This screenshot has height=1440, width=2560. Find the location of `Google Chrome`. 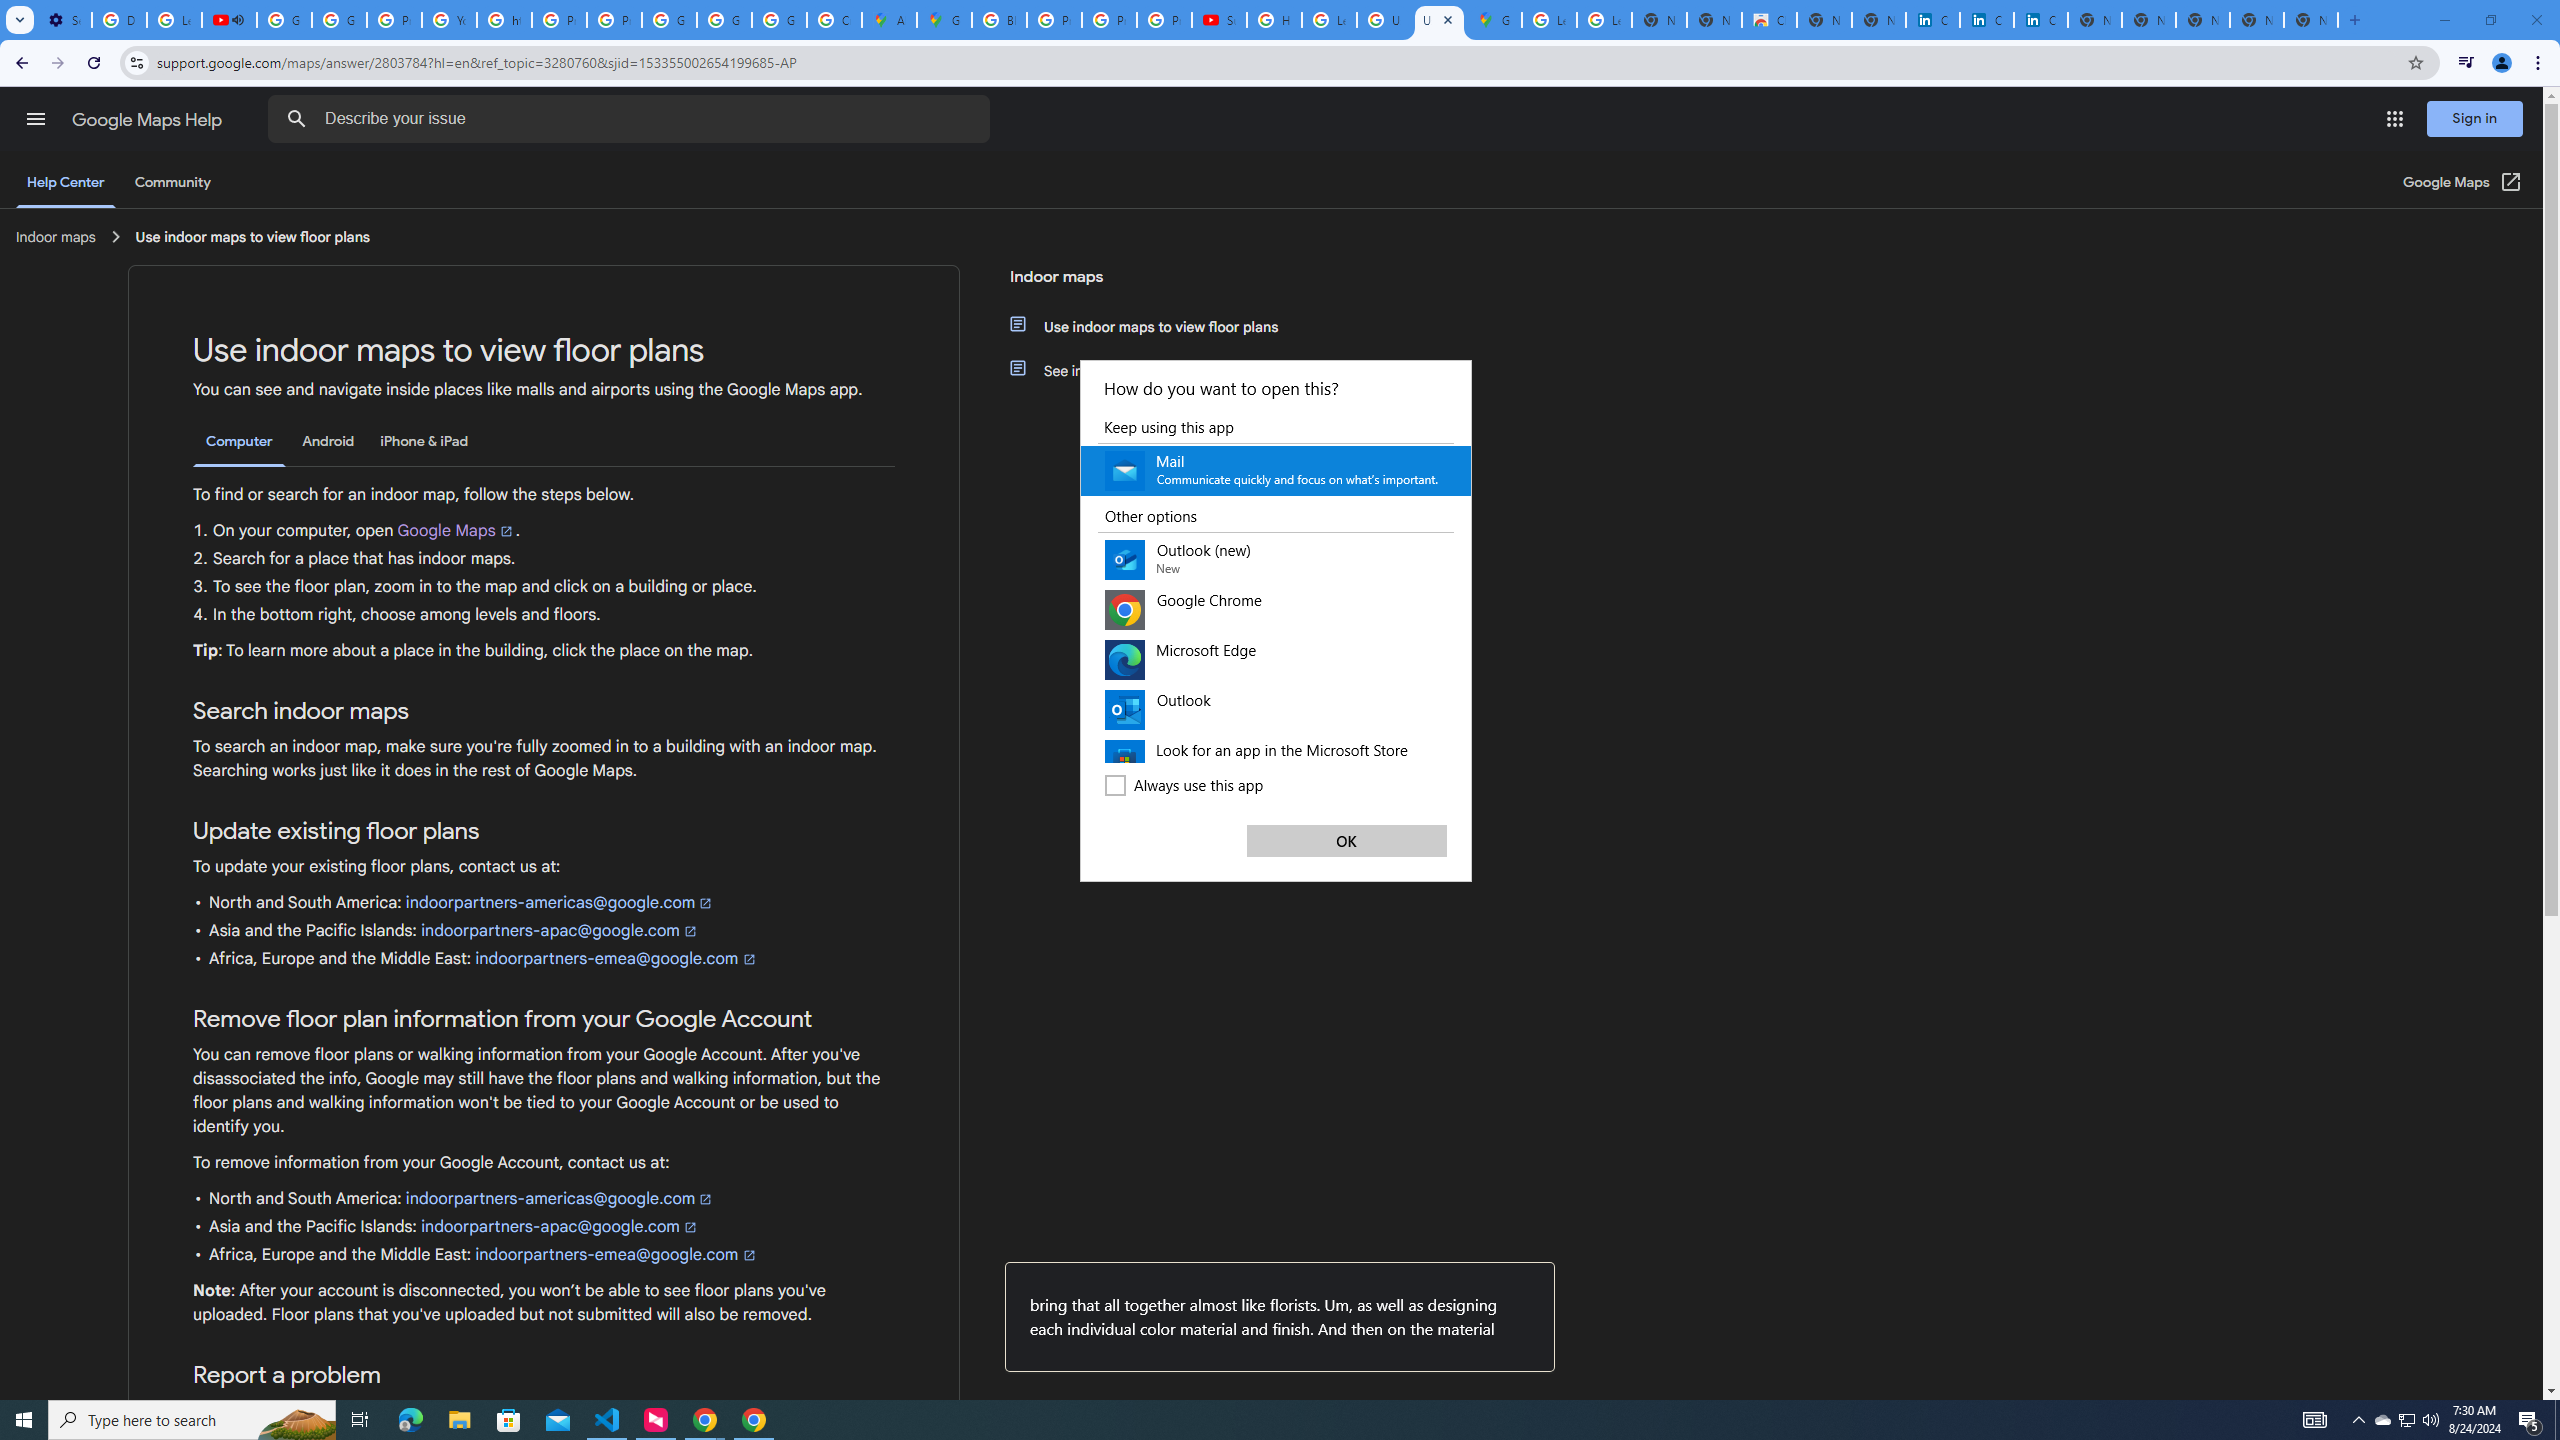

Google Chrome is located at coordinates (1276, 610).